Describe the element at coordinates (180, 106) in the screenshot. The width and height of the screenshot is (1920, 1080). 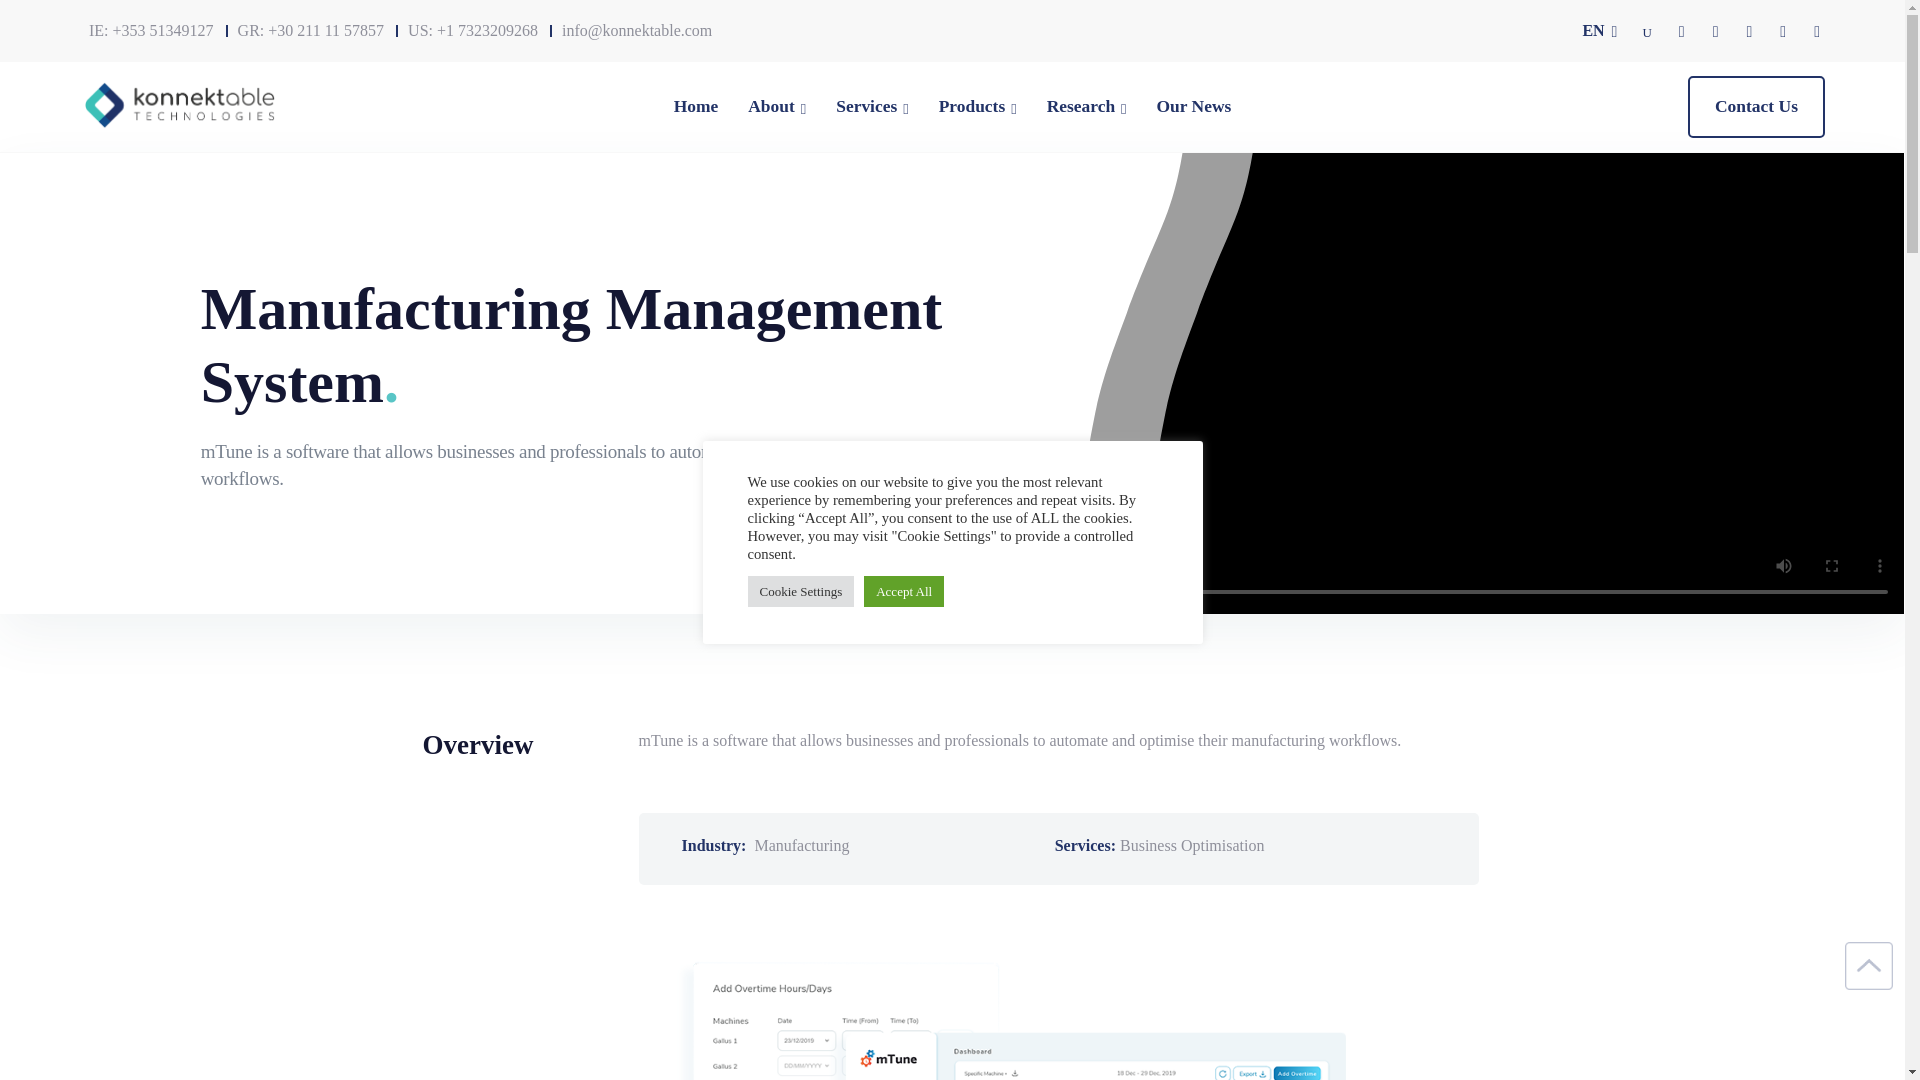
I see `Konnektable Technologies` at that location.